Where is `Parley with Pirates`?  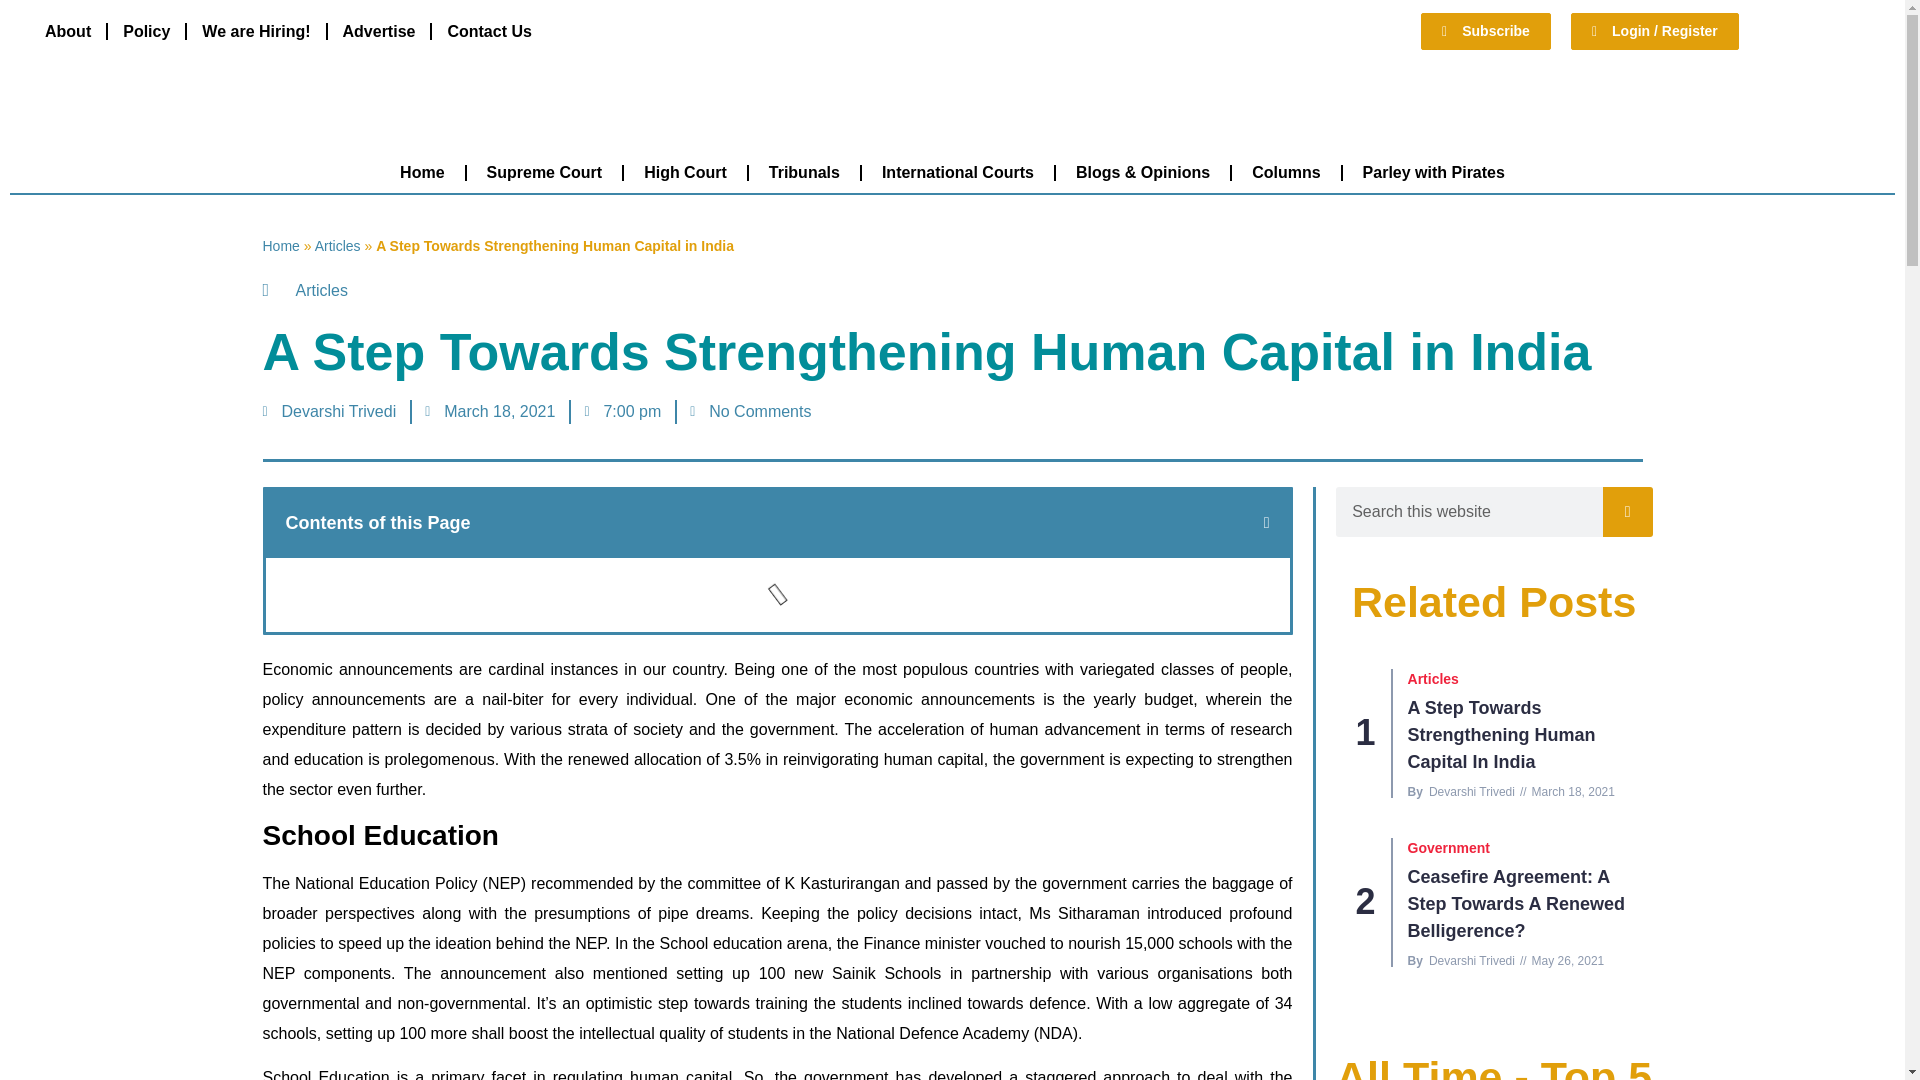
Parley with Pirates is located at coordinates (1433, 172).